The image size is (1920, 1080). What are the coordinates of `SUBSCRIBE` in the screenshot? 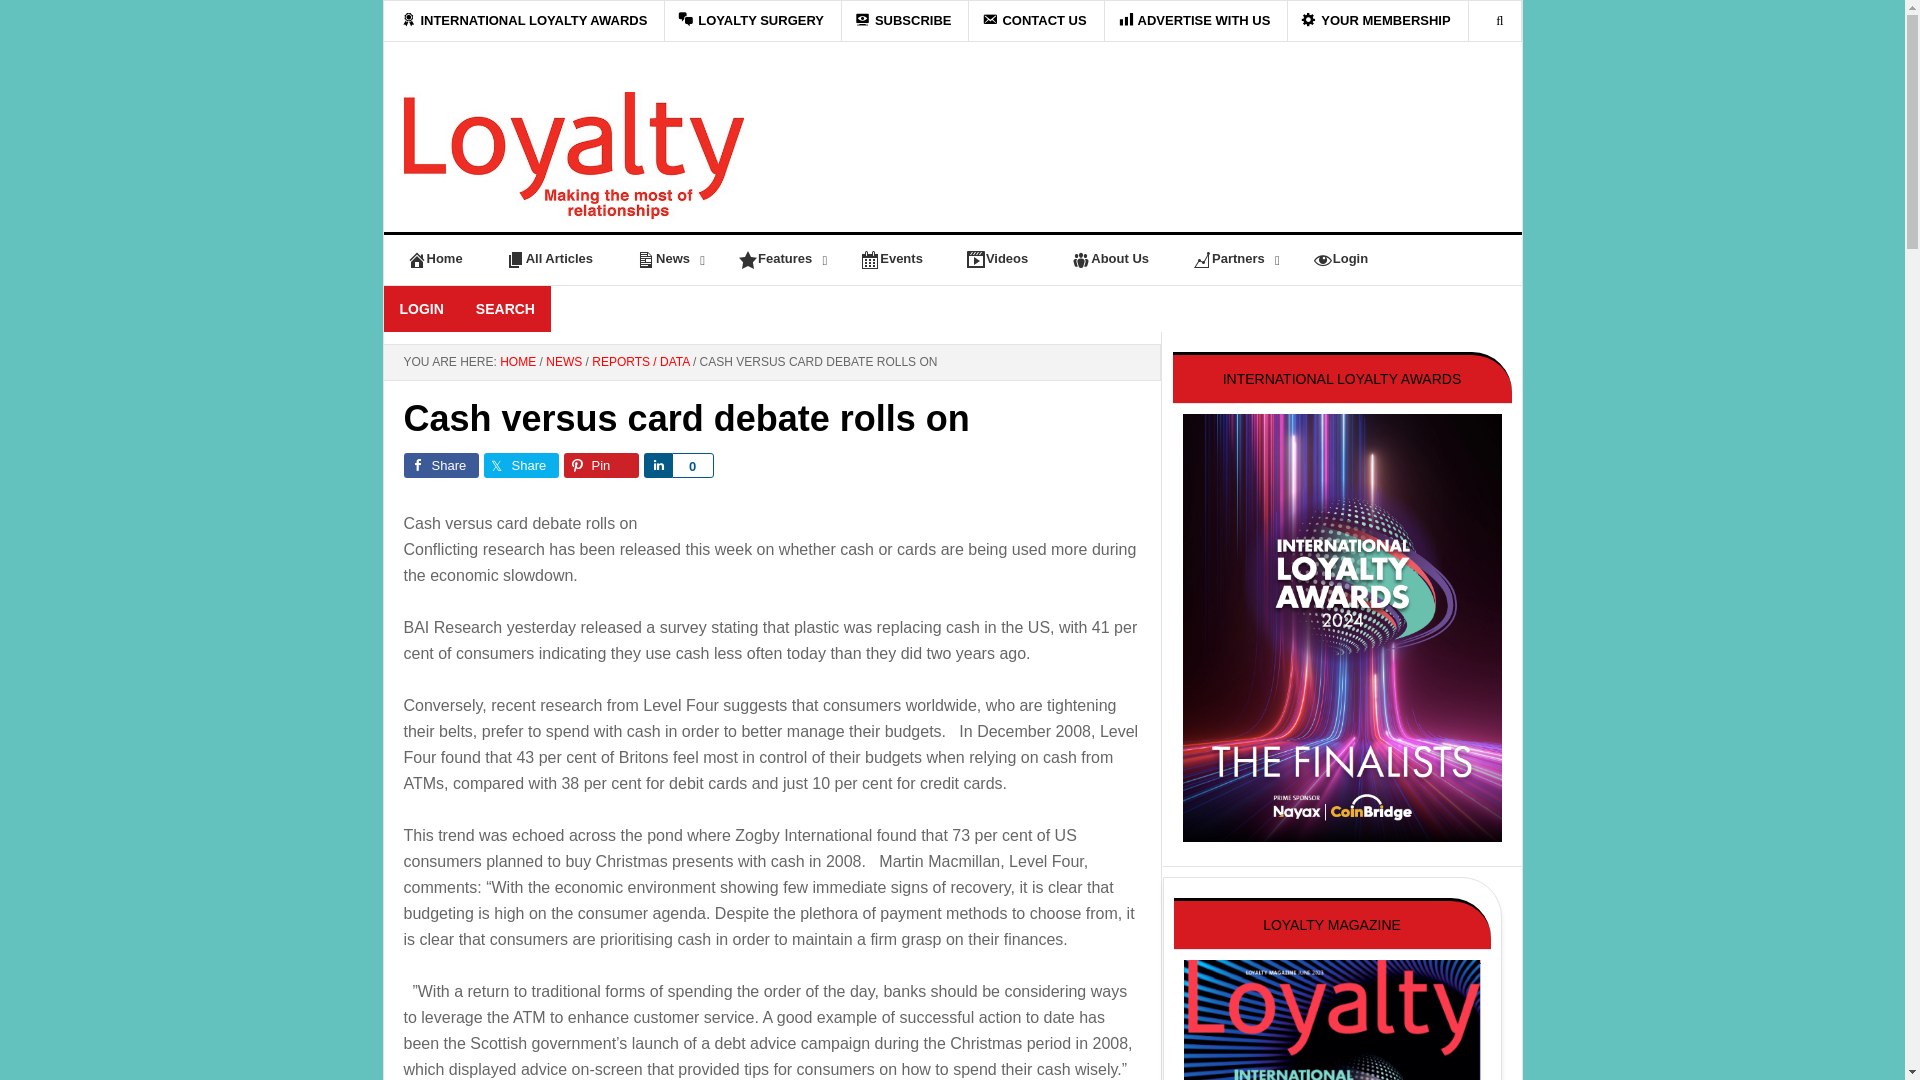 It's located at (903, 21).